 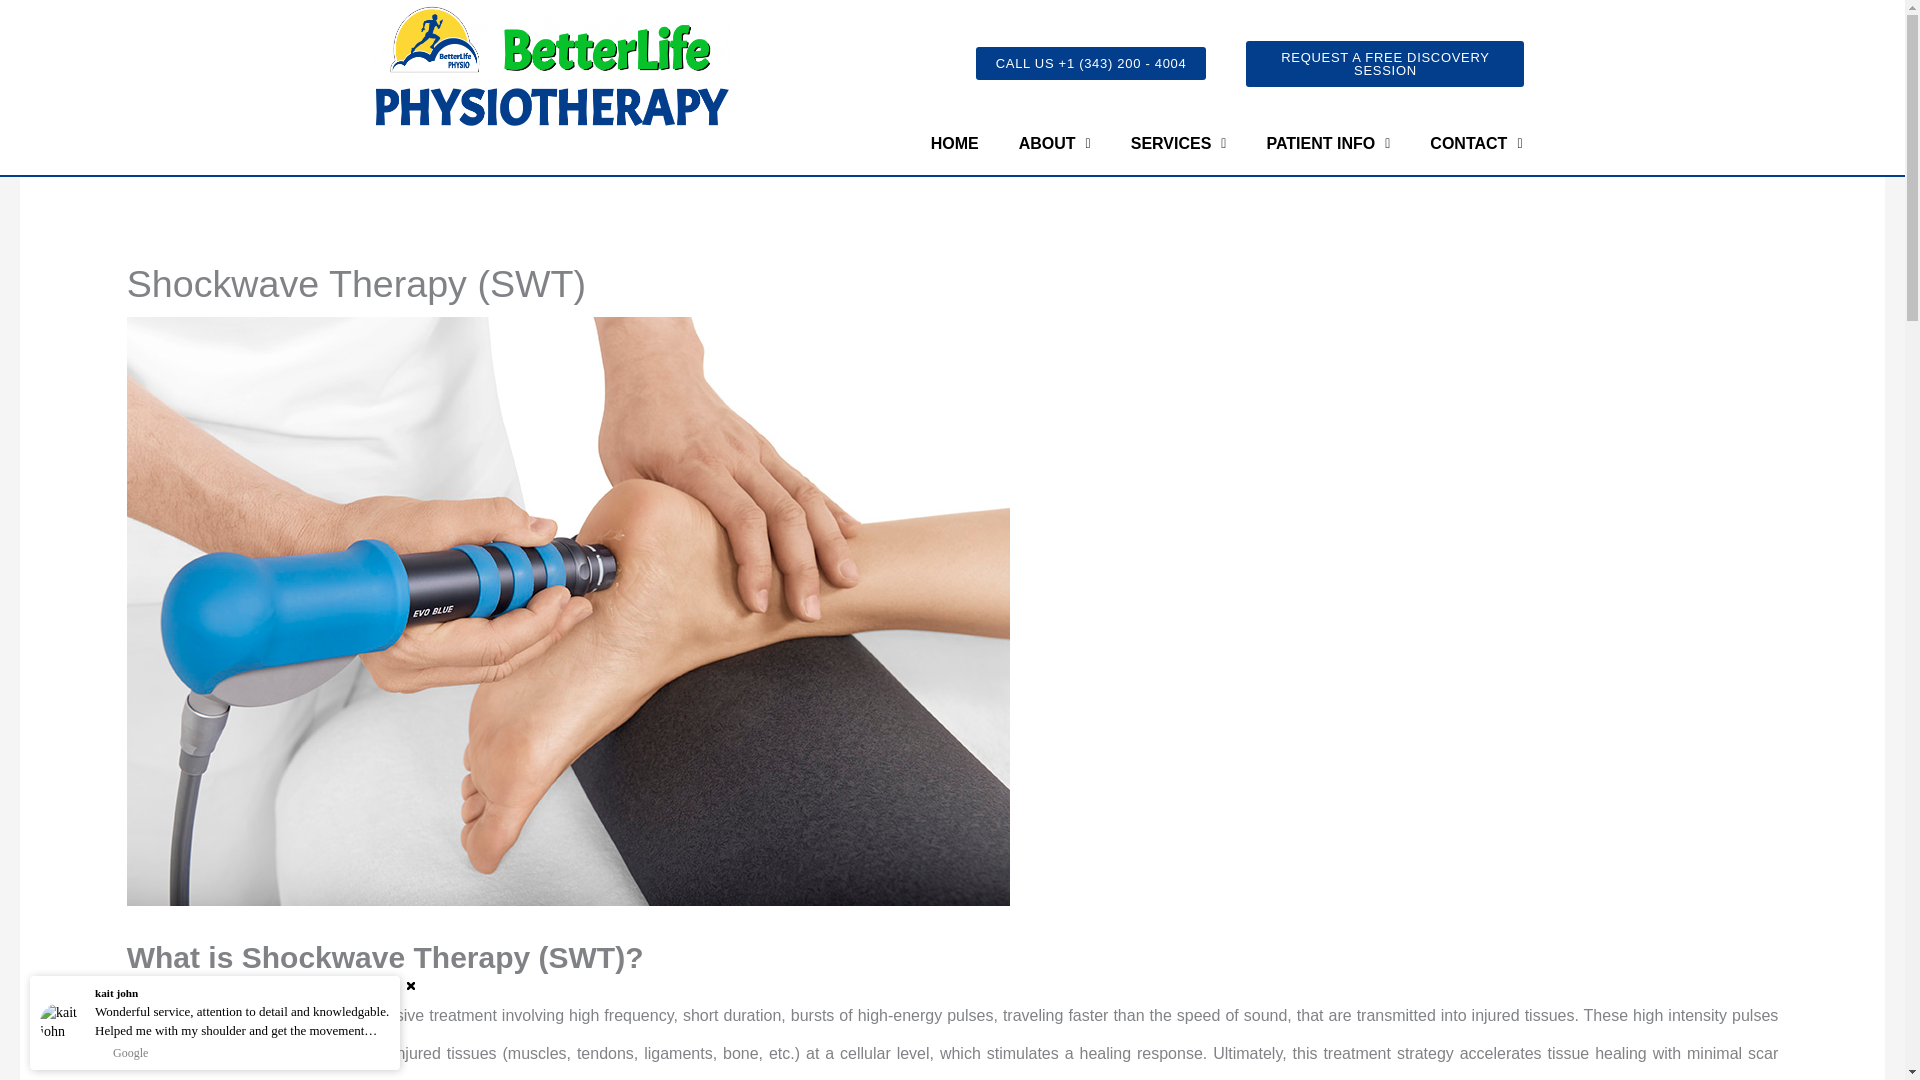 What do you see at coordinates (1178, 144) in the screenshot?
I see `SERVICES` at bounding box center [1178, 144].